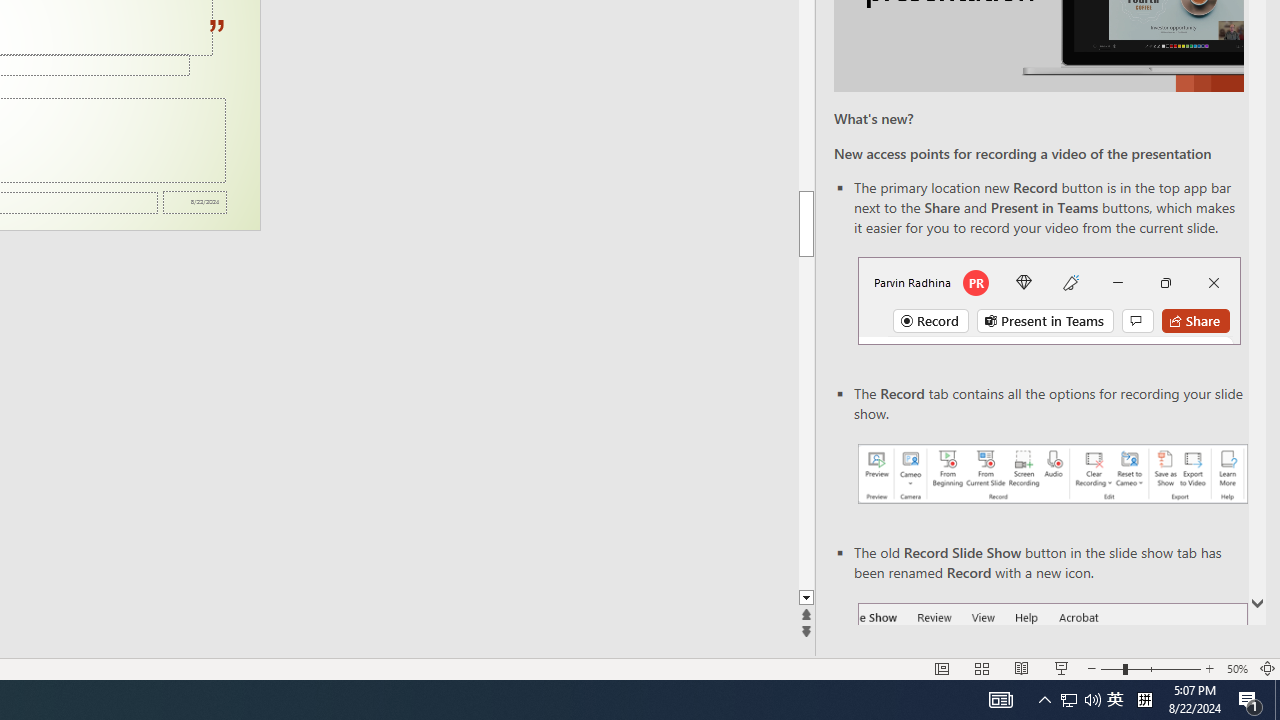 This screenshot has height=720, width=1280. Describe the element at coordinates (806, 598) in the screenshot. I see `Line down` at that location.